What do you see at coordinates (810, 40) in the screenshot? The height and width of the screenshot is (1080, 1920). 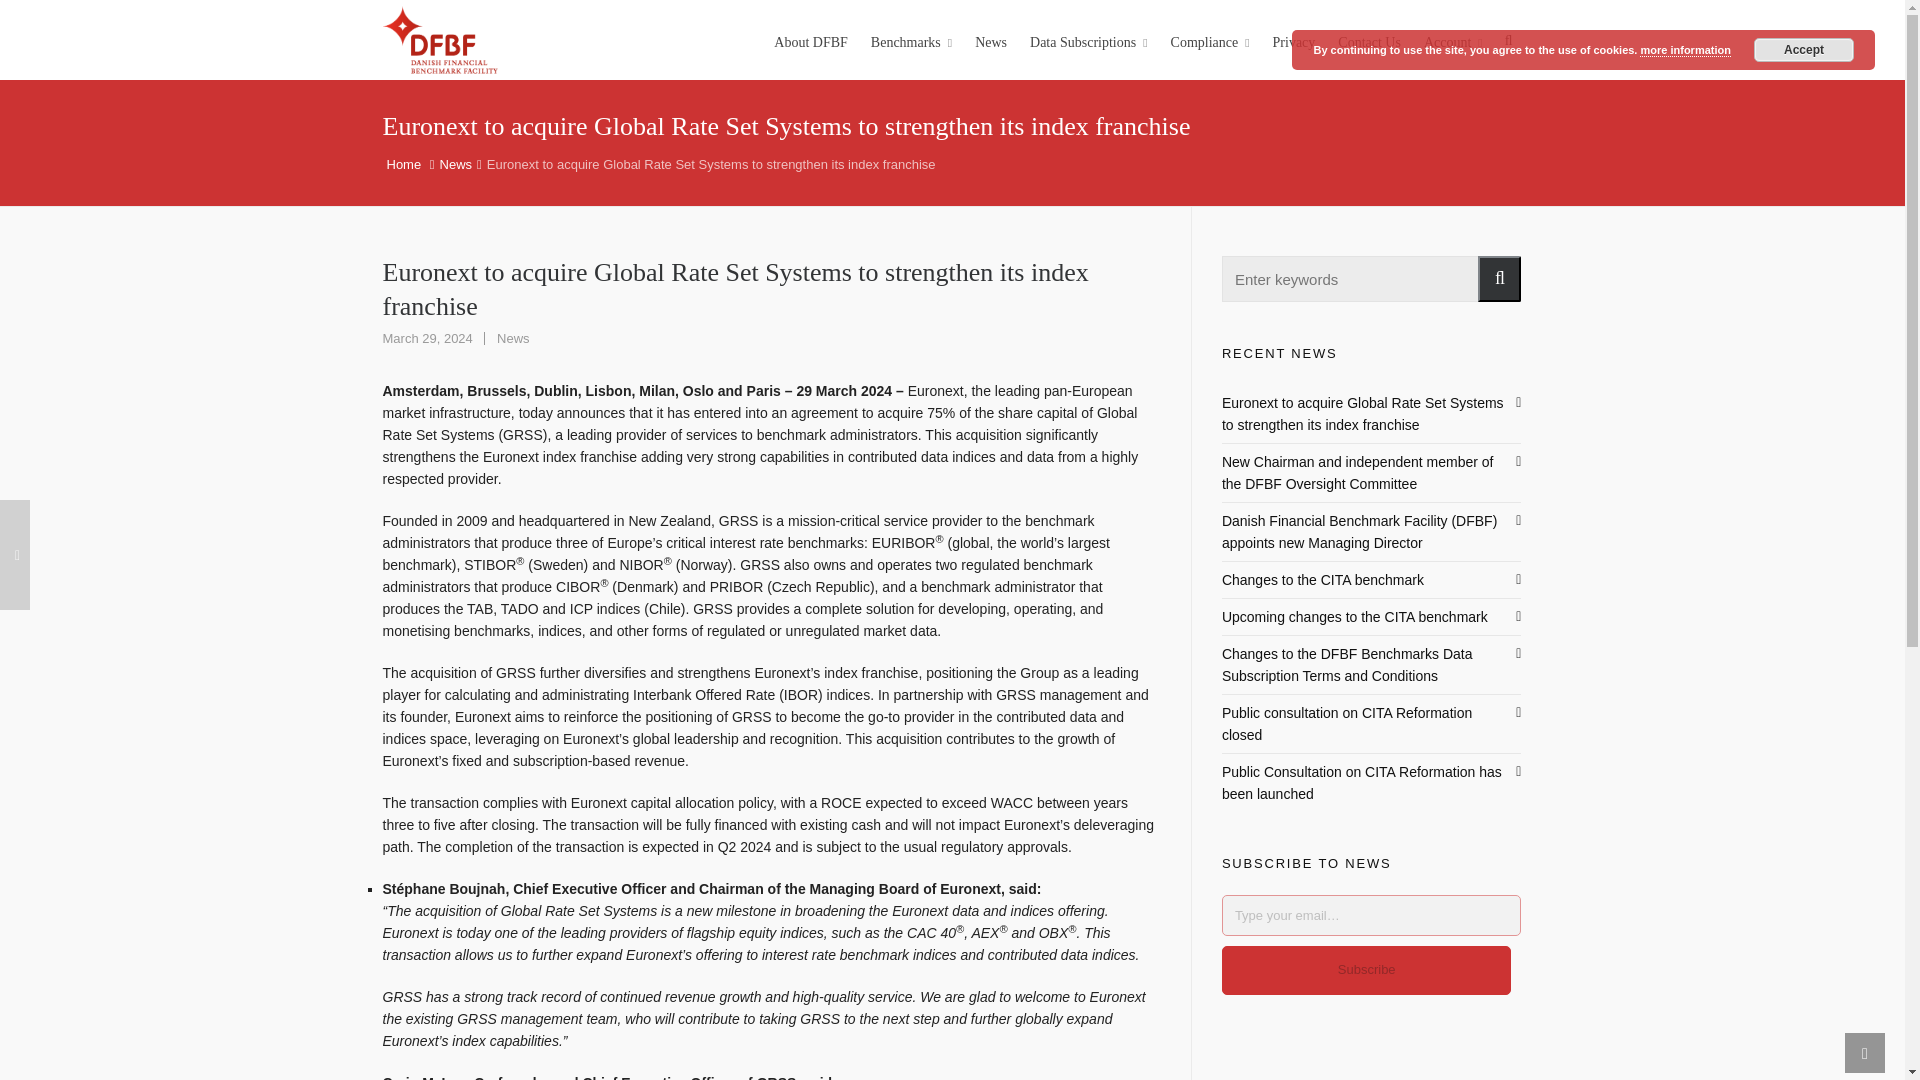 I see `About DFBF` at bounding box center [810, 40].